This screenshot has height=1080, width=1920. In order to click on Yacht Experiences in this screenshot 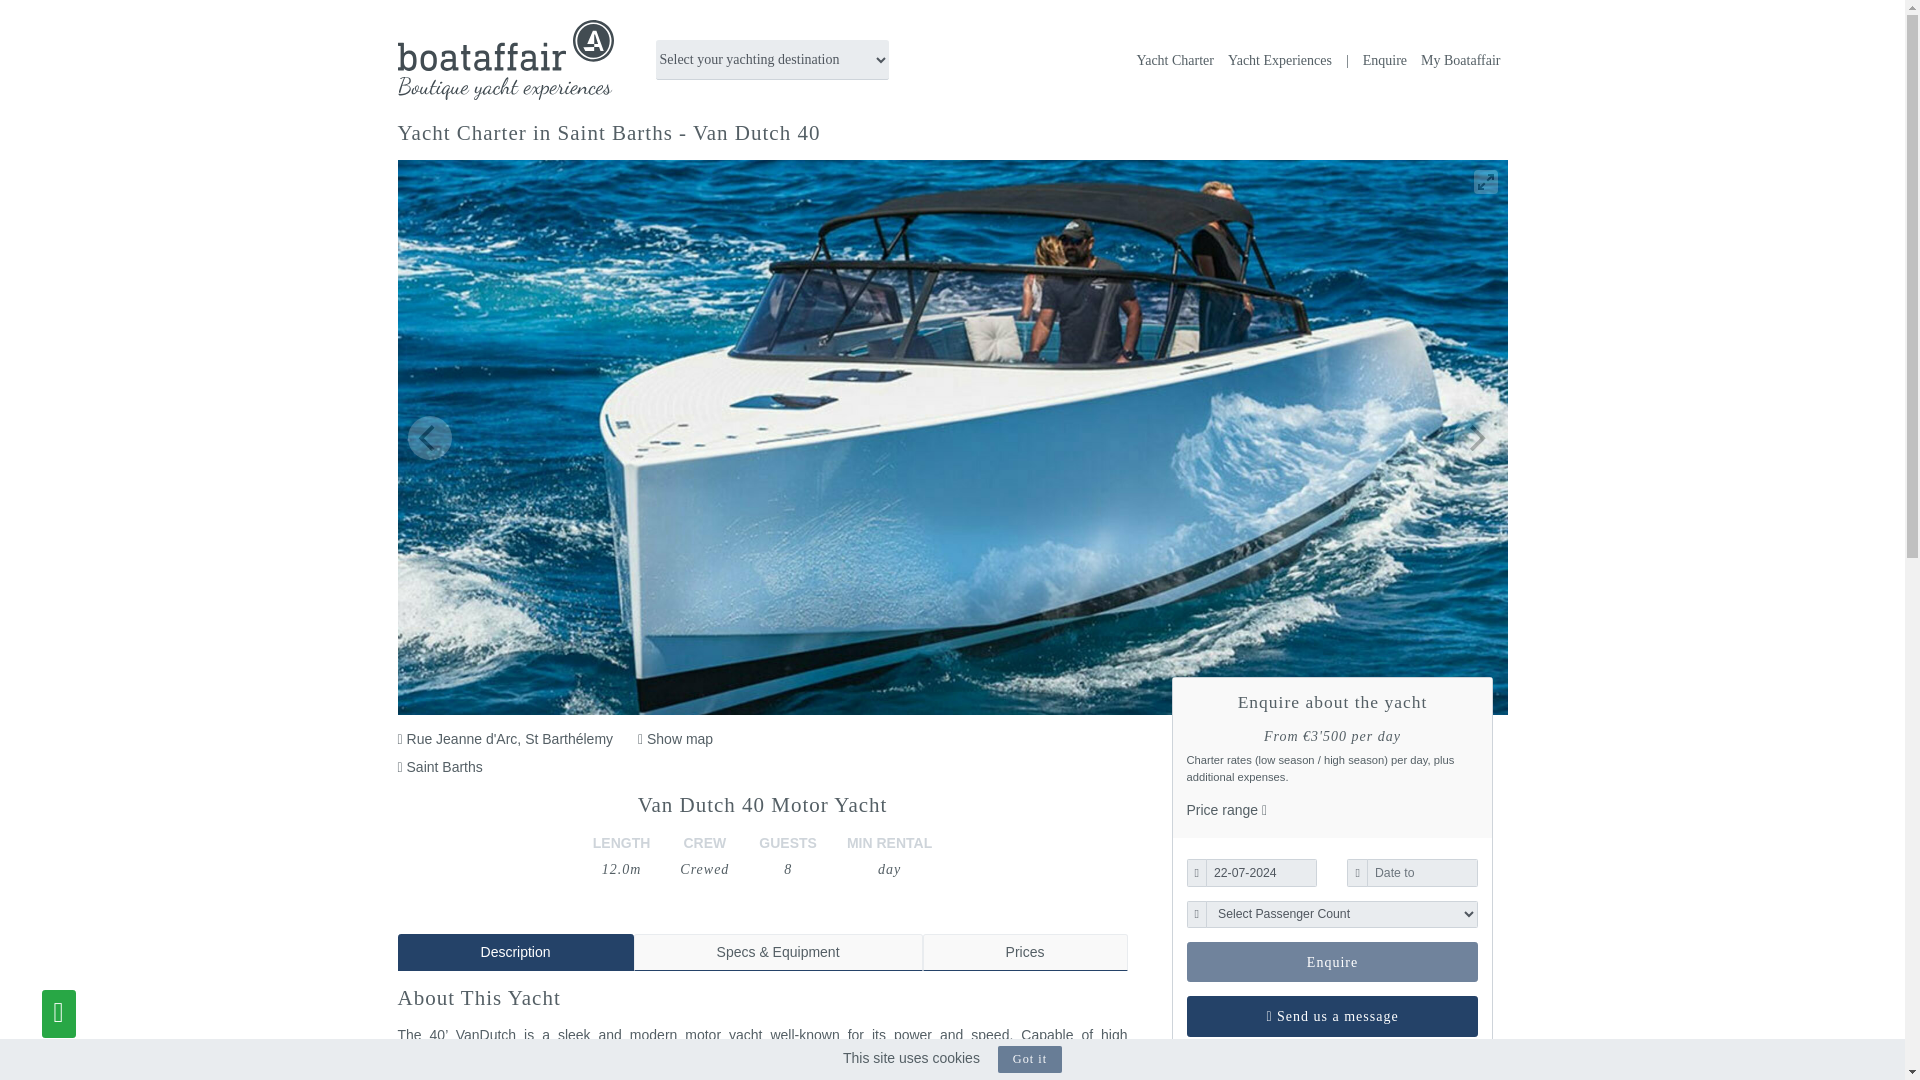, I will do `click(1280, 60)`.